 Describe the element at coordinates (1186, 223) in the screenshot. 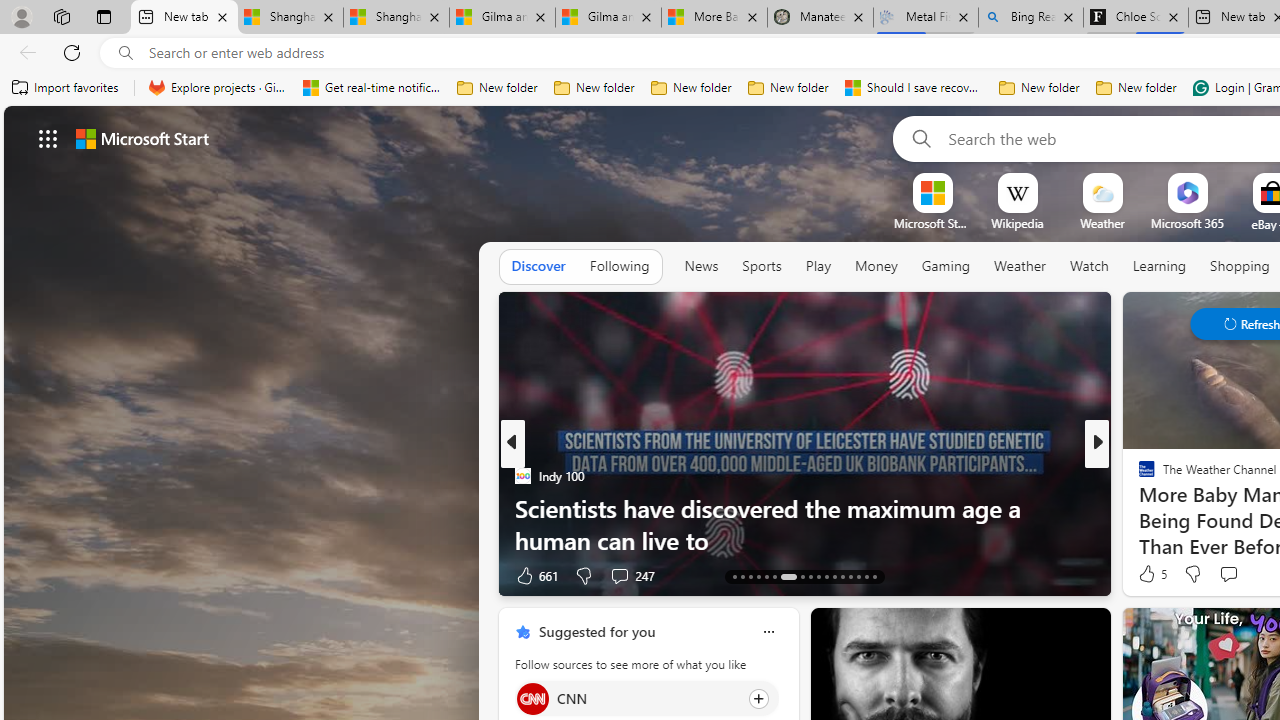

I see `Microsoft 365` at that location.